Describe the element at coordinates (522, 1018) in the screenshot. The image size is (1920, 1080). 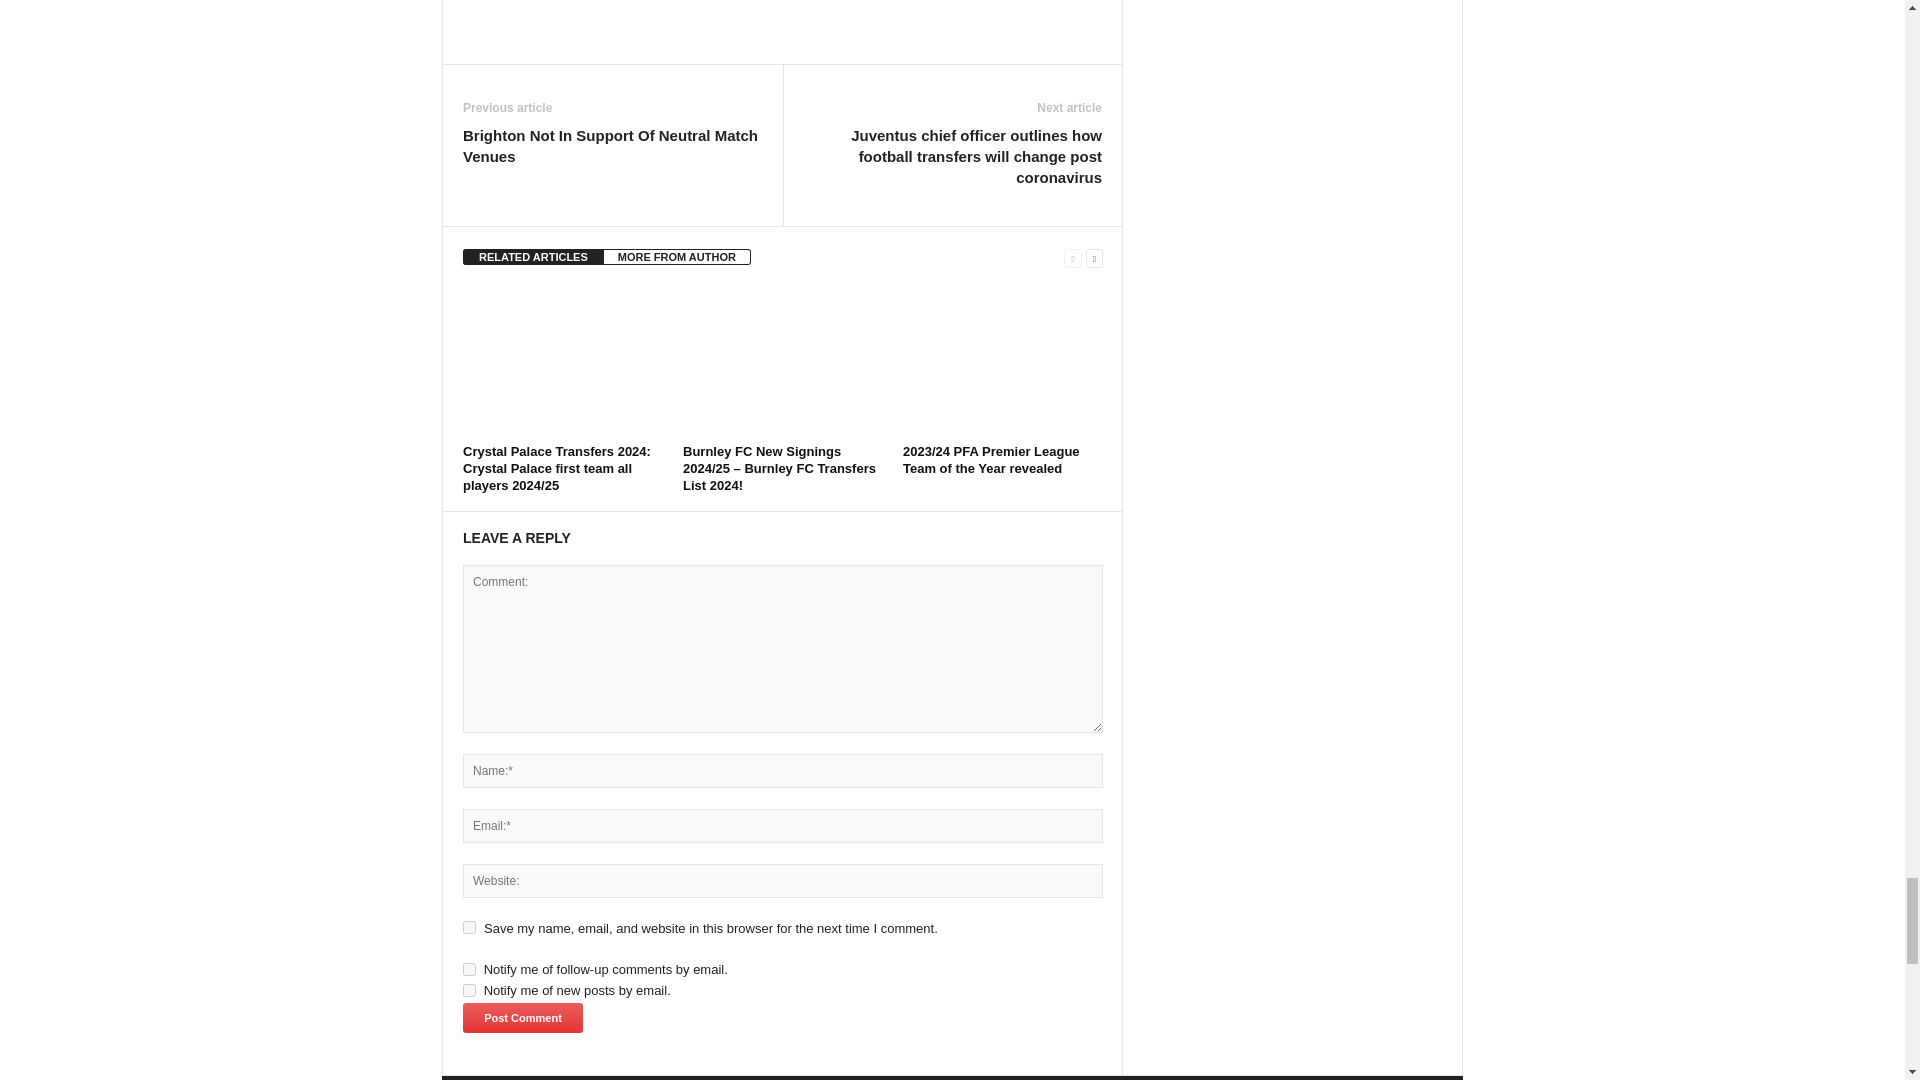
I see `Post Comment` at that location.